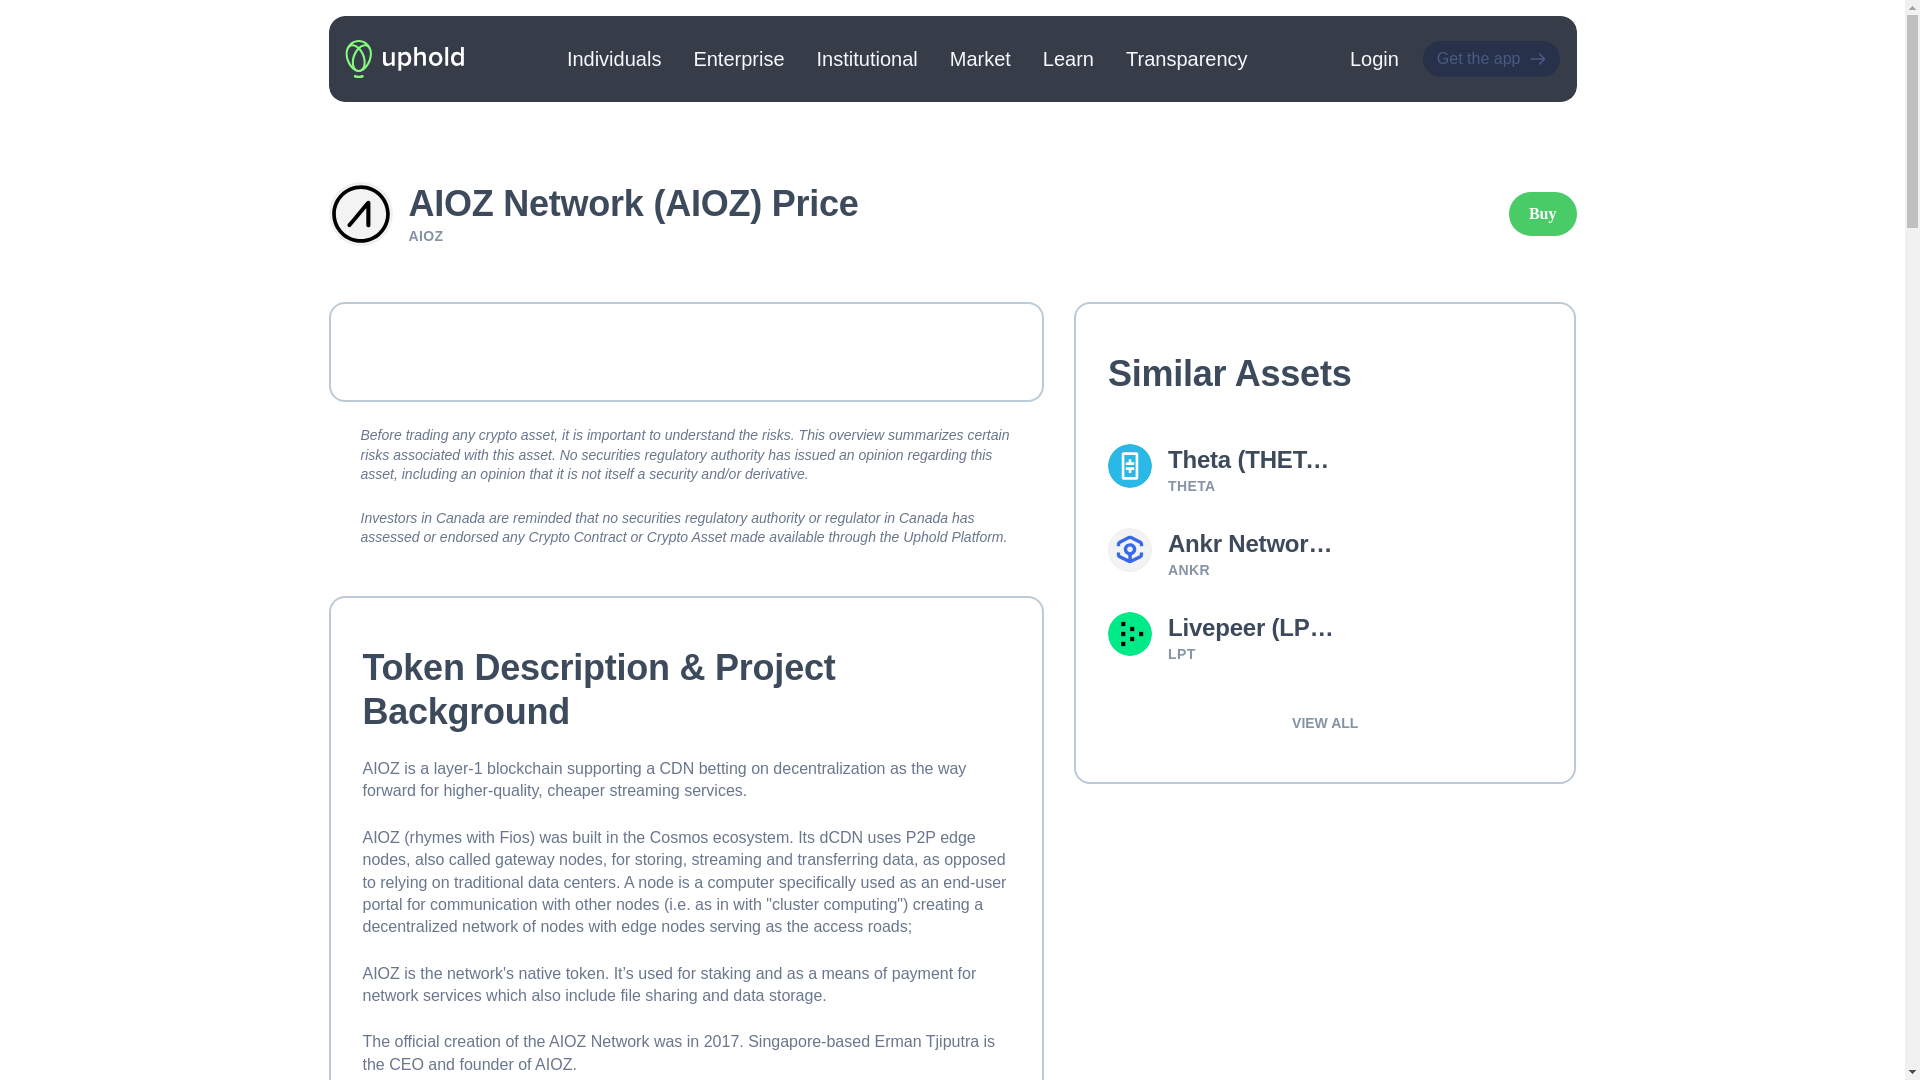  Describe the element at coordinates (738, 58) in the screenshot. I see `Enterprise` at that location.